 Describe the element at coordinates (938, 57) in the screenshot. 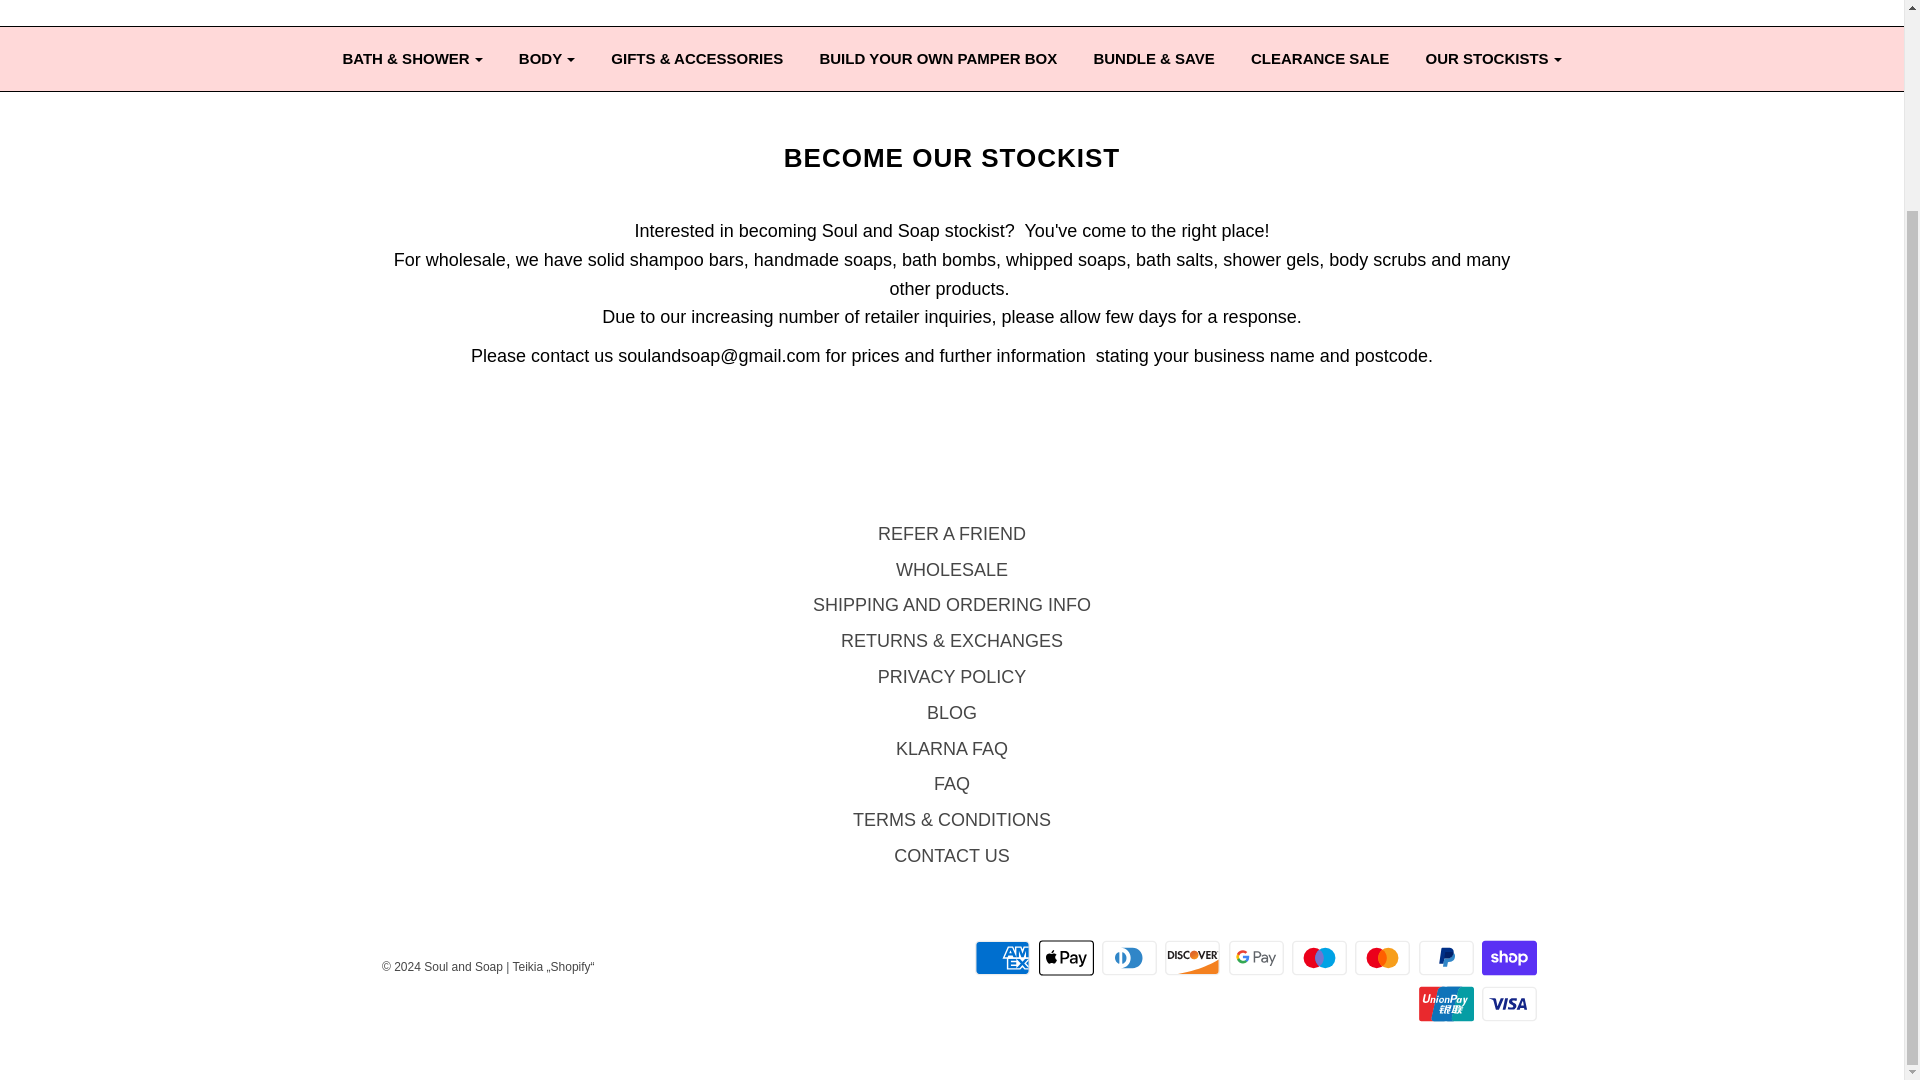

I see `BUILD YOUR OWN PAMPER BOX` at that location.